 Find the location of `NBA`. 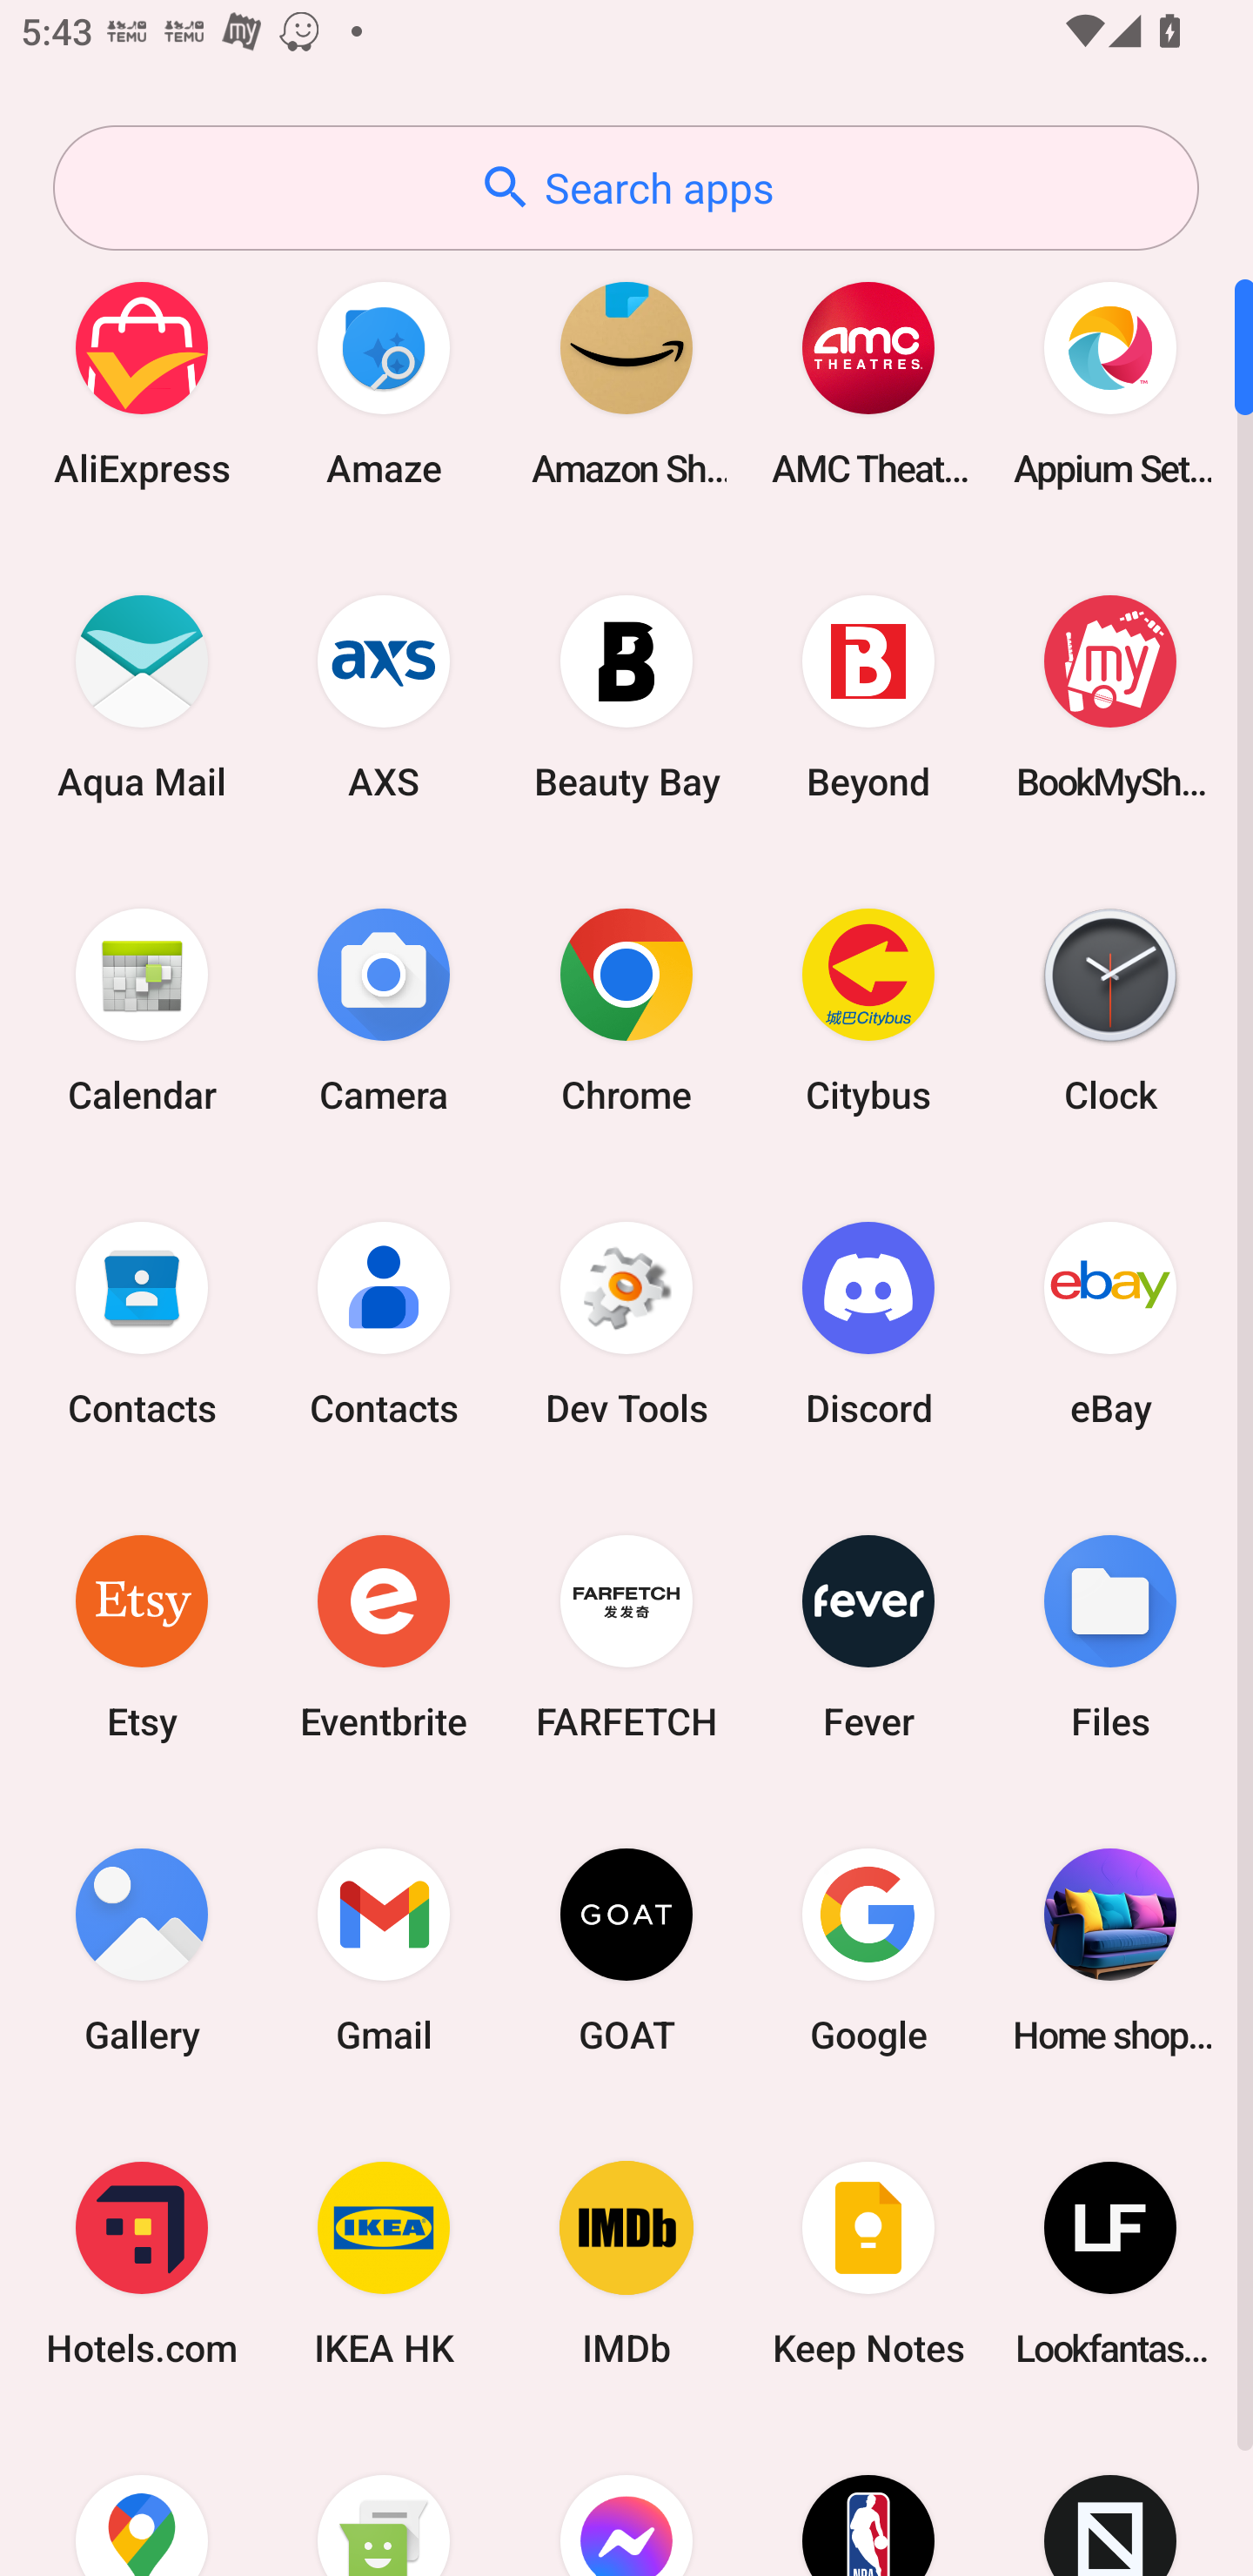

NBA is located at coordinates (868, 2499).